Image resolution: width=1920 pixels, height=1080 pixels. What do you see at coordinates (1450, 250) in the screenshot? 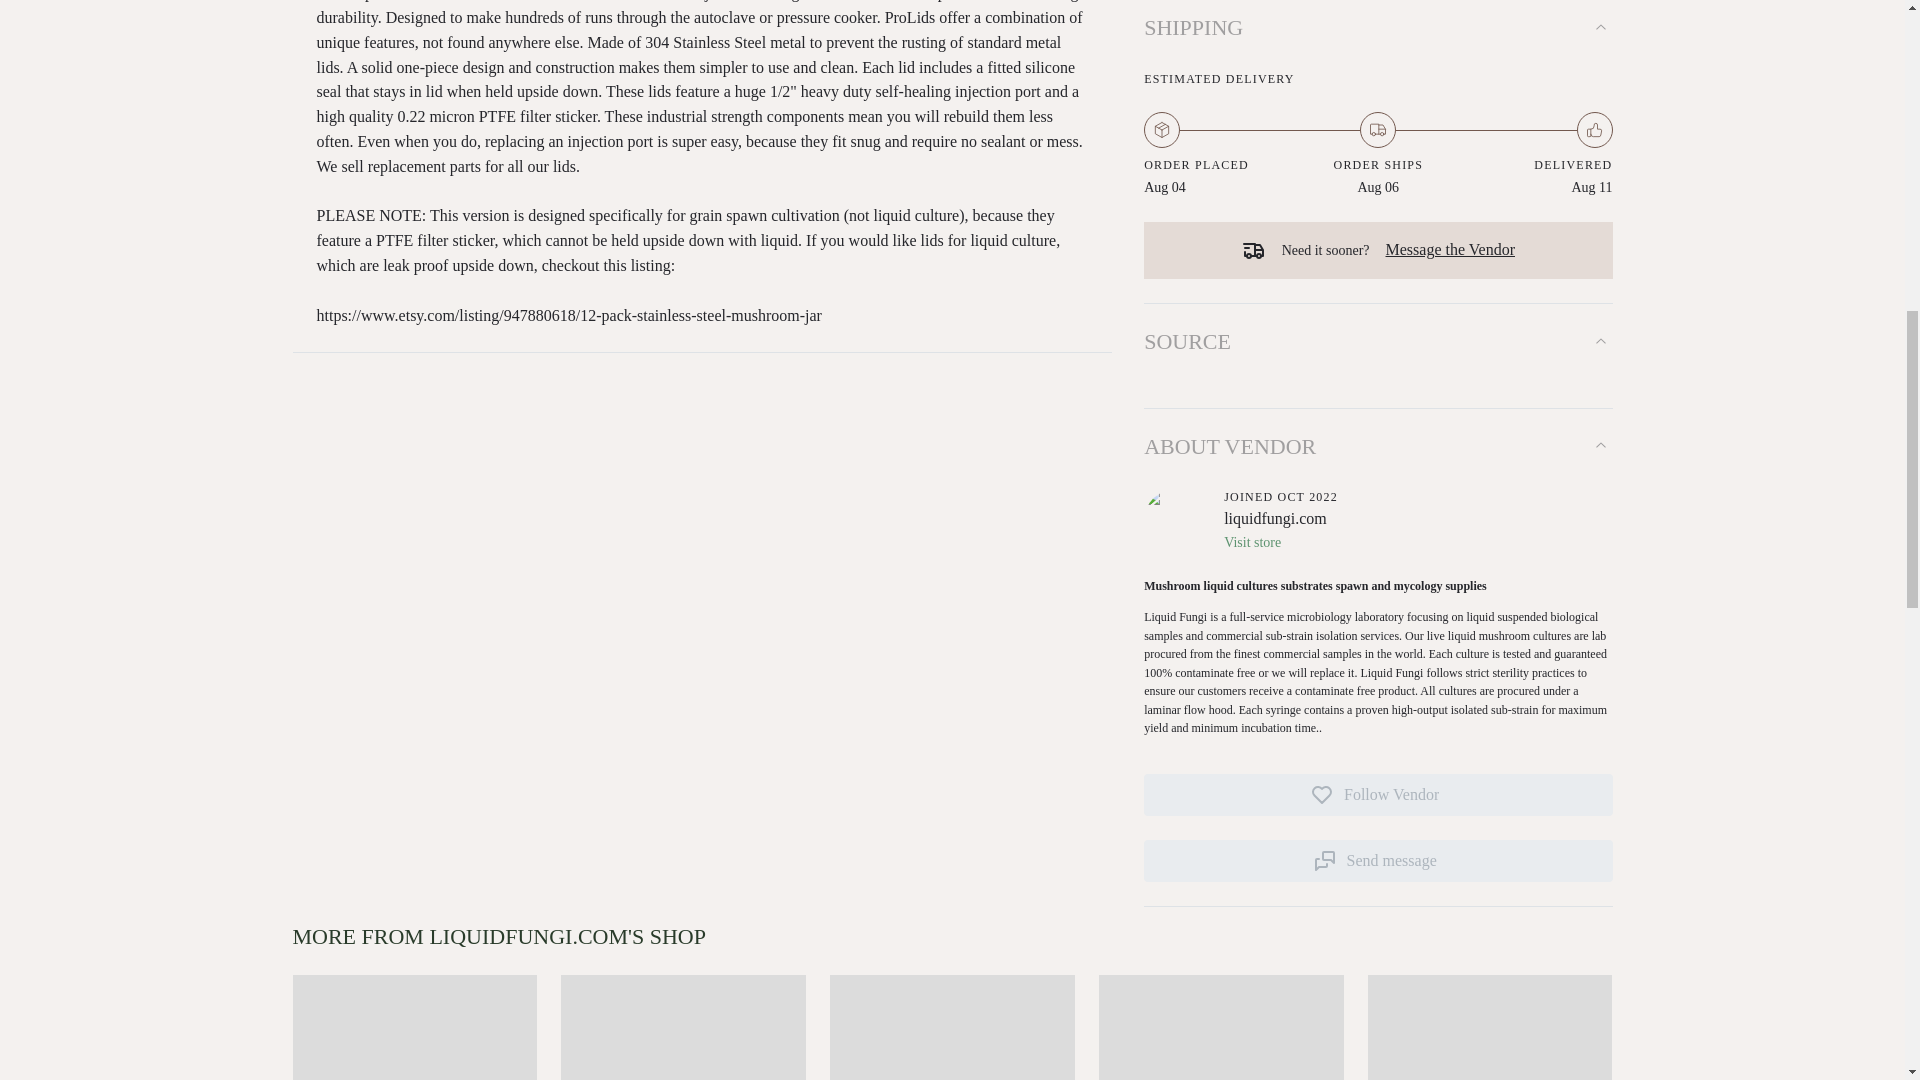
I see `Message the Vendor` at bounding box center [1450, 250].